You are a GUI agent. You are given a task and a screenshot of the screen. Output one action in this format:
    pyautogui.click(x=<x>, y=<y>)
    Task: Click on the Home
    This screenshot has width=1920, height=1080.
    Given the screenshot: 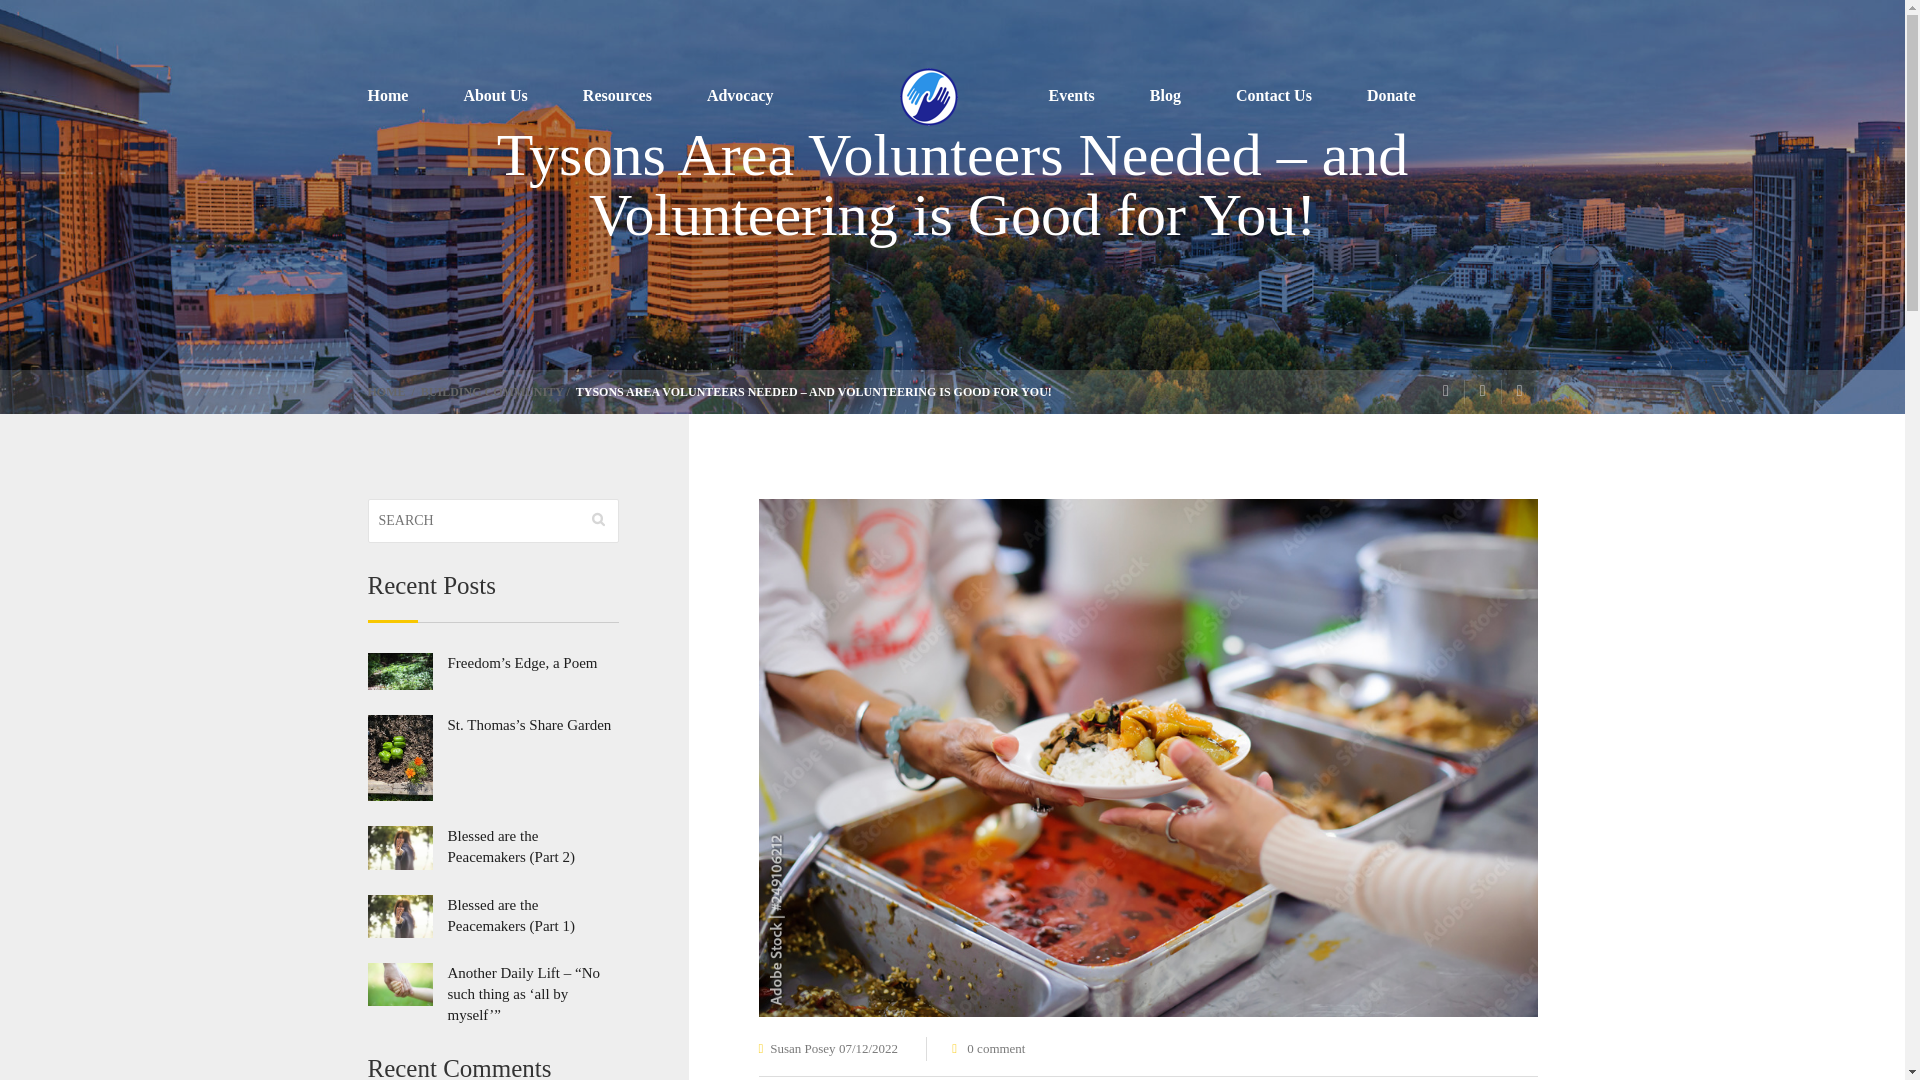 What is the action you would take?
    pyautogui.click(x=416, y=98)
    